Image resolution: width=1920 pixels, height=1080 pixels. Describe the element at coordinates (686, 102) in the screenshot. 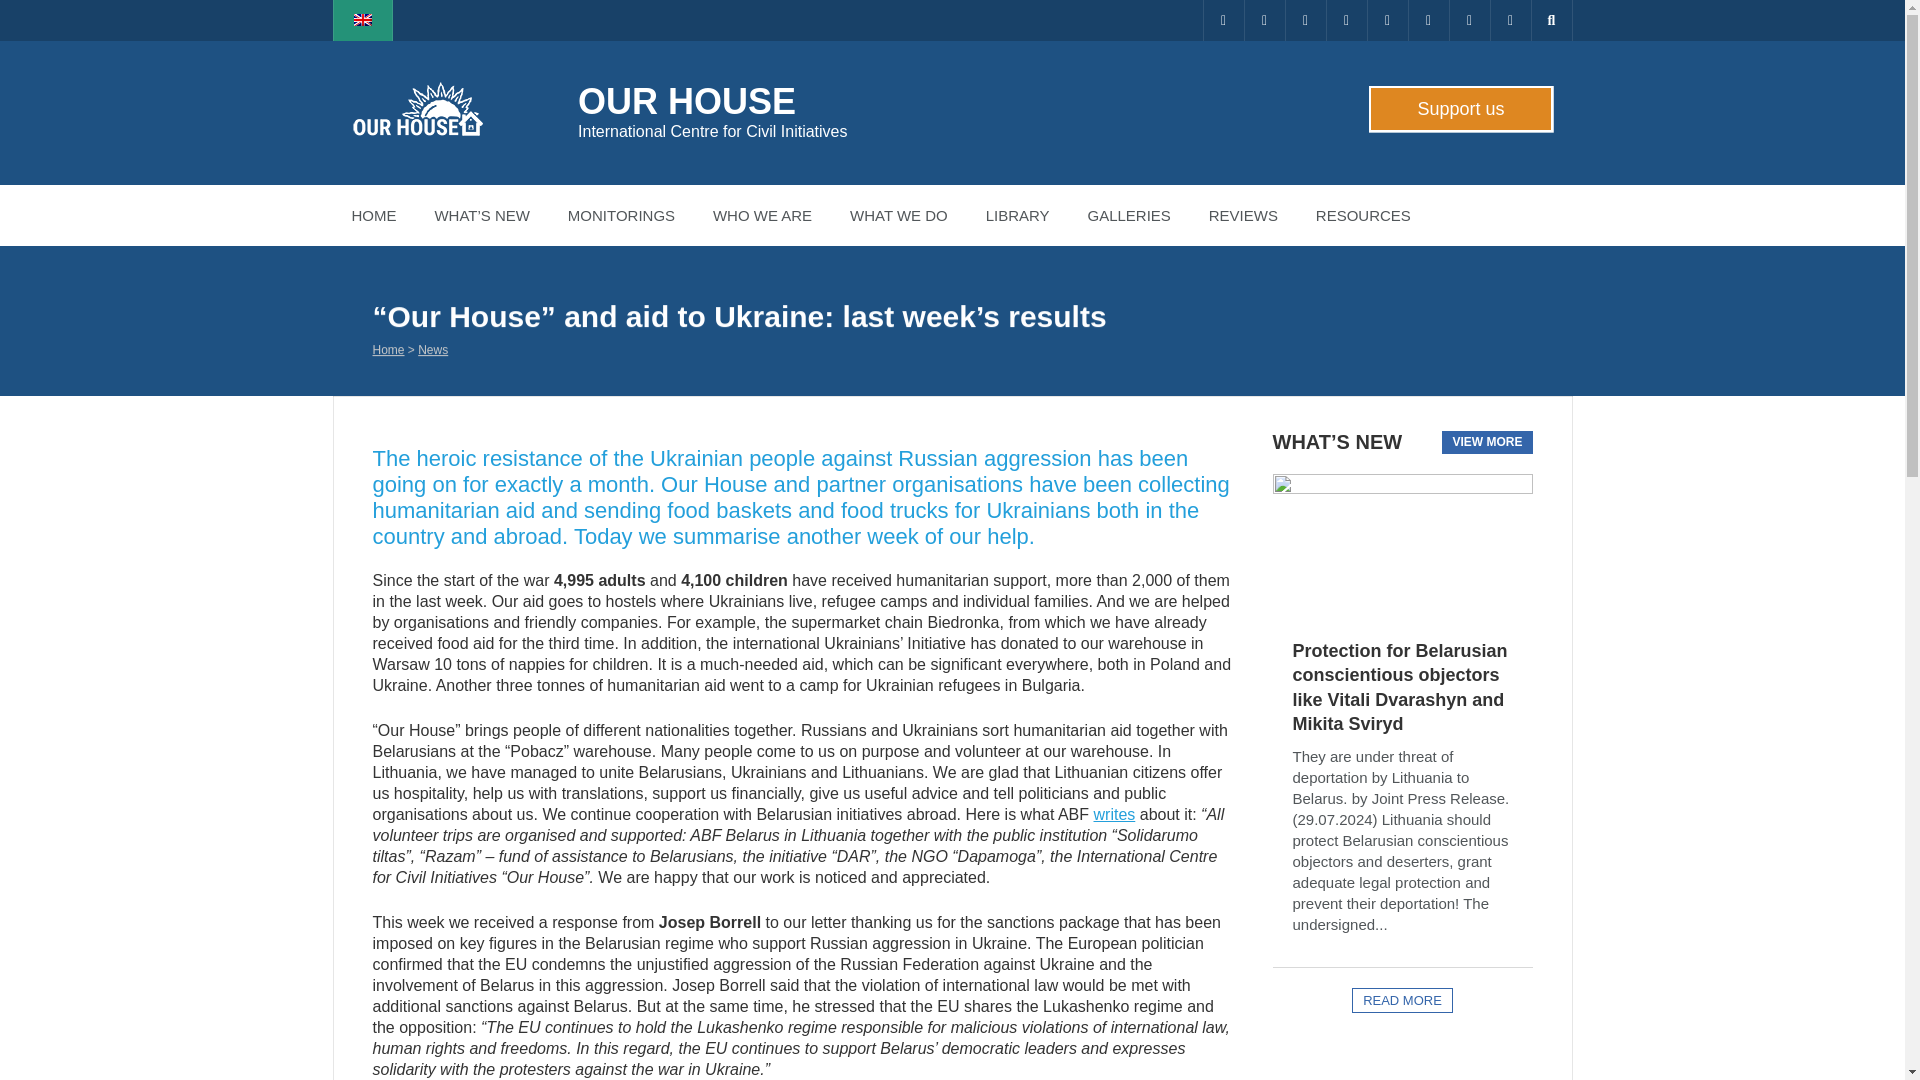

I see `OUR HOUSE` at that location.